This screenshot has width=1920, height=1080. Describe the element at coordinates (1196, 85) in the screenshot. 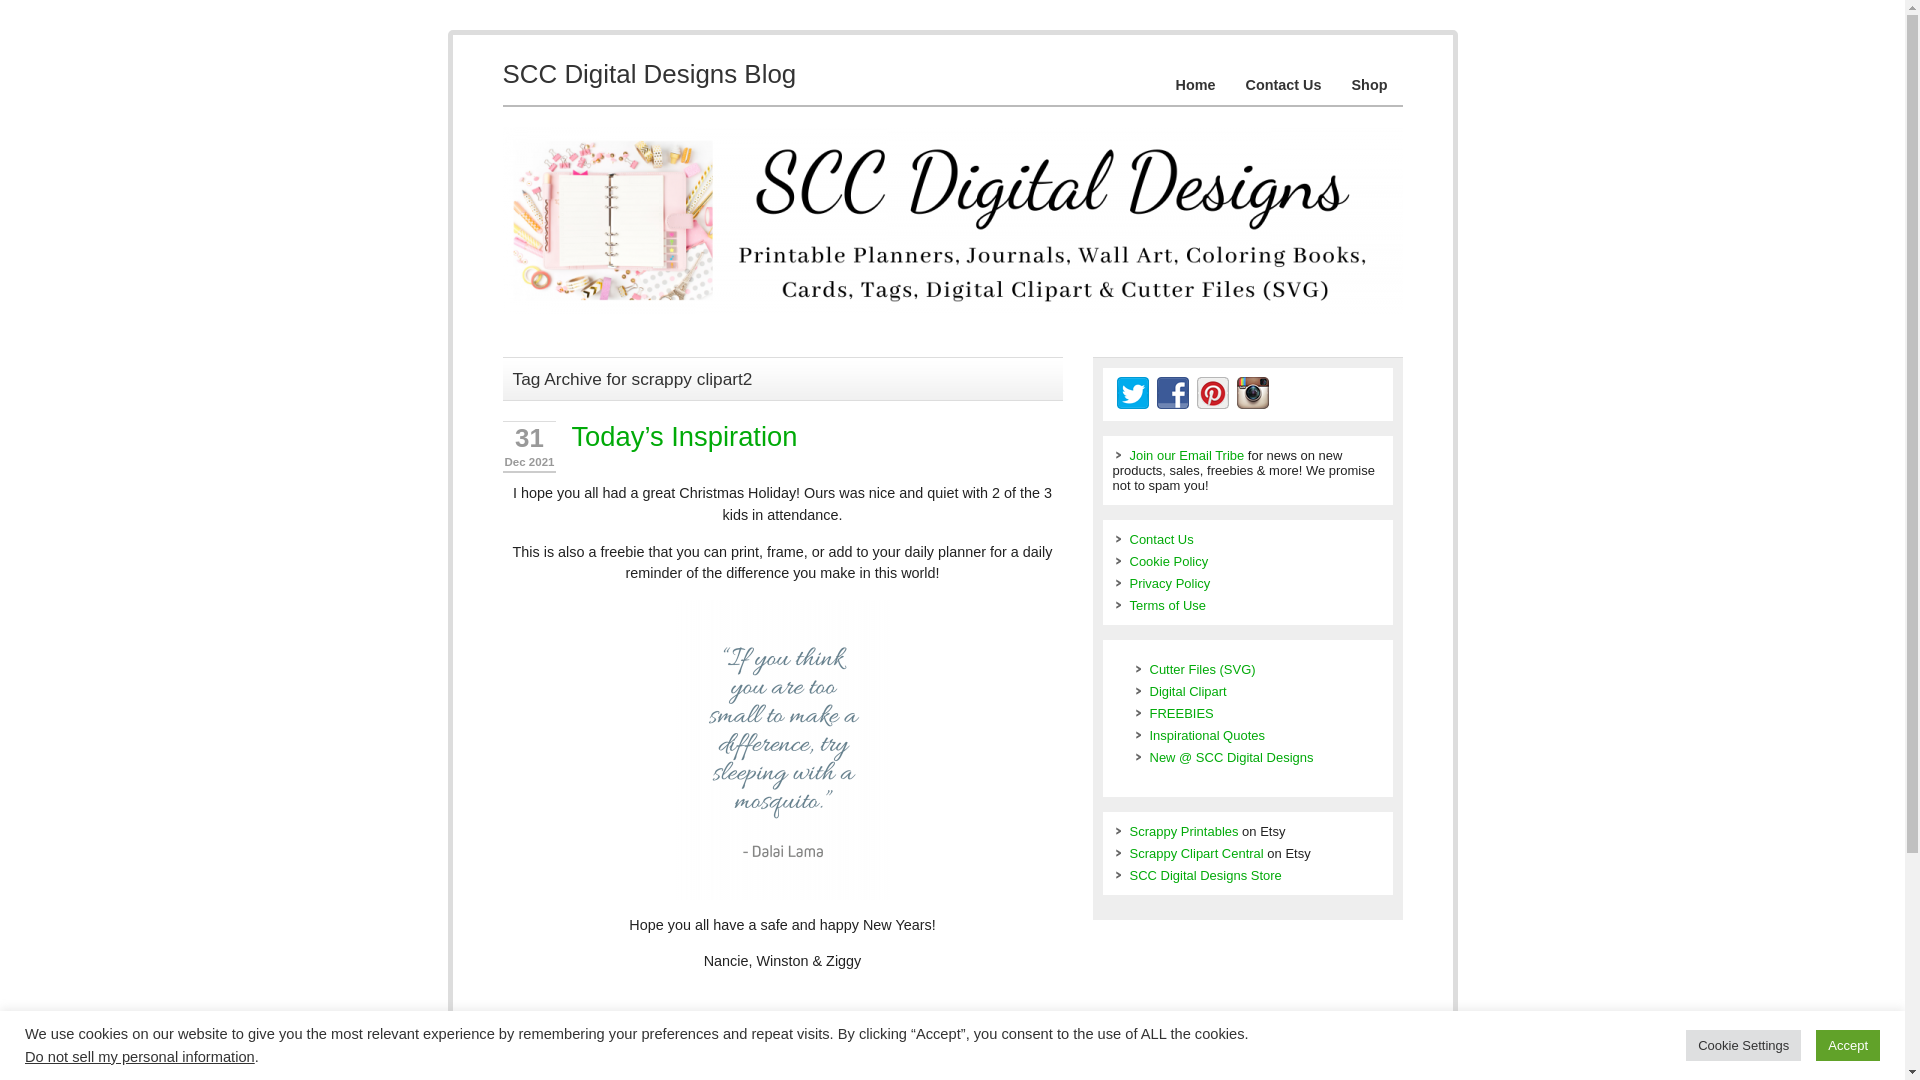

I see `Home` at that location.